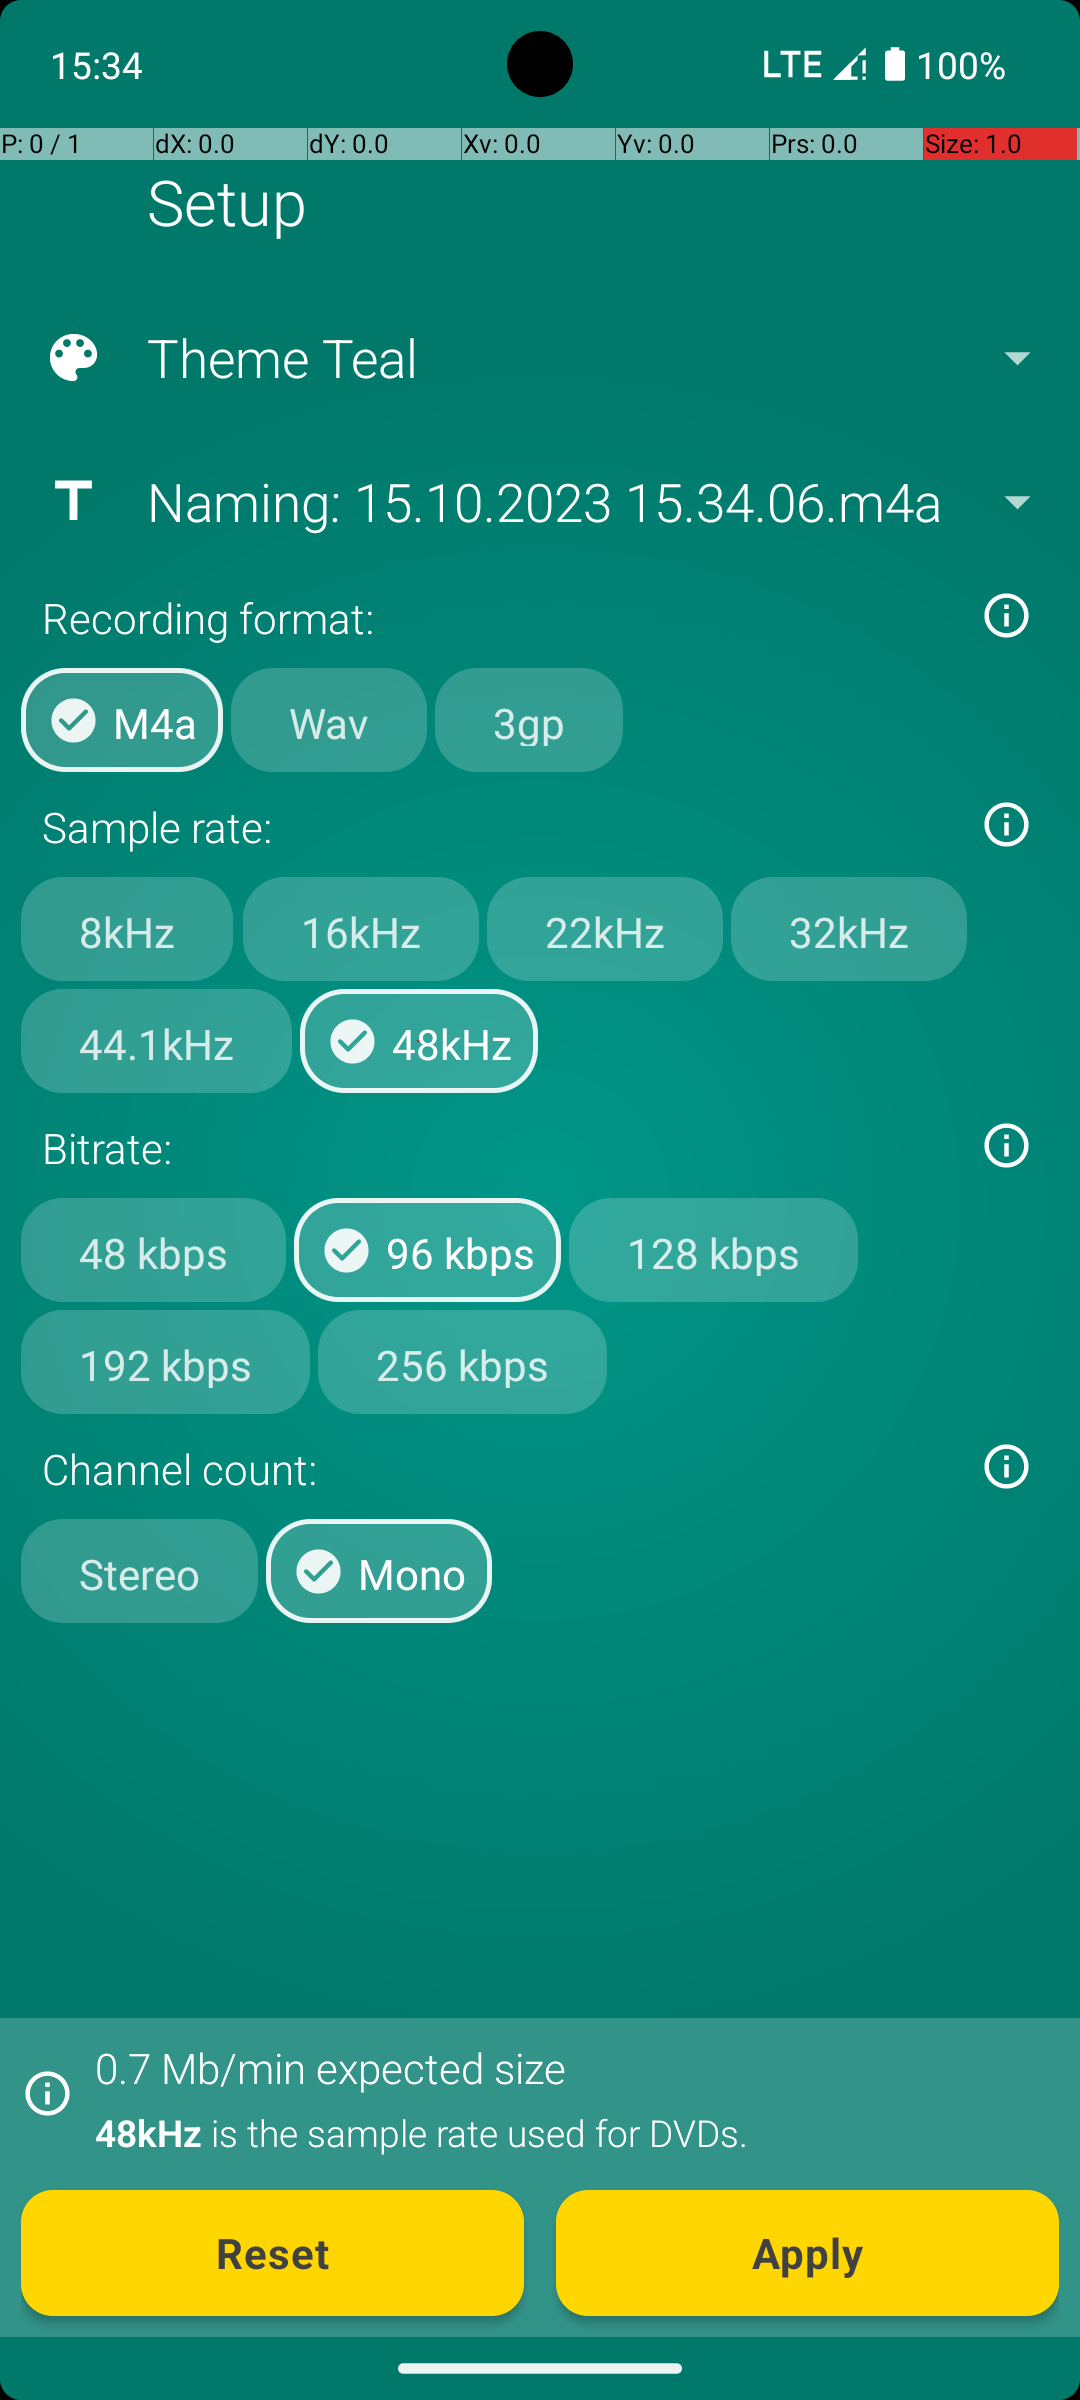  Describe the element at coordinates (566, 2132) in the screenshot. I see `48kHz is the sample rate used for DVDs.` at that location.